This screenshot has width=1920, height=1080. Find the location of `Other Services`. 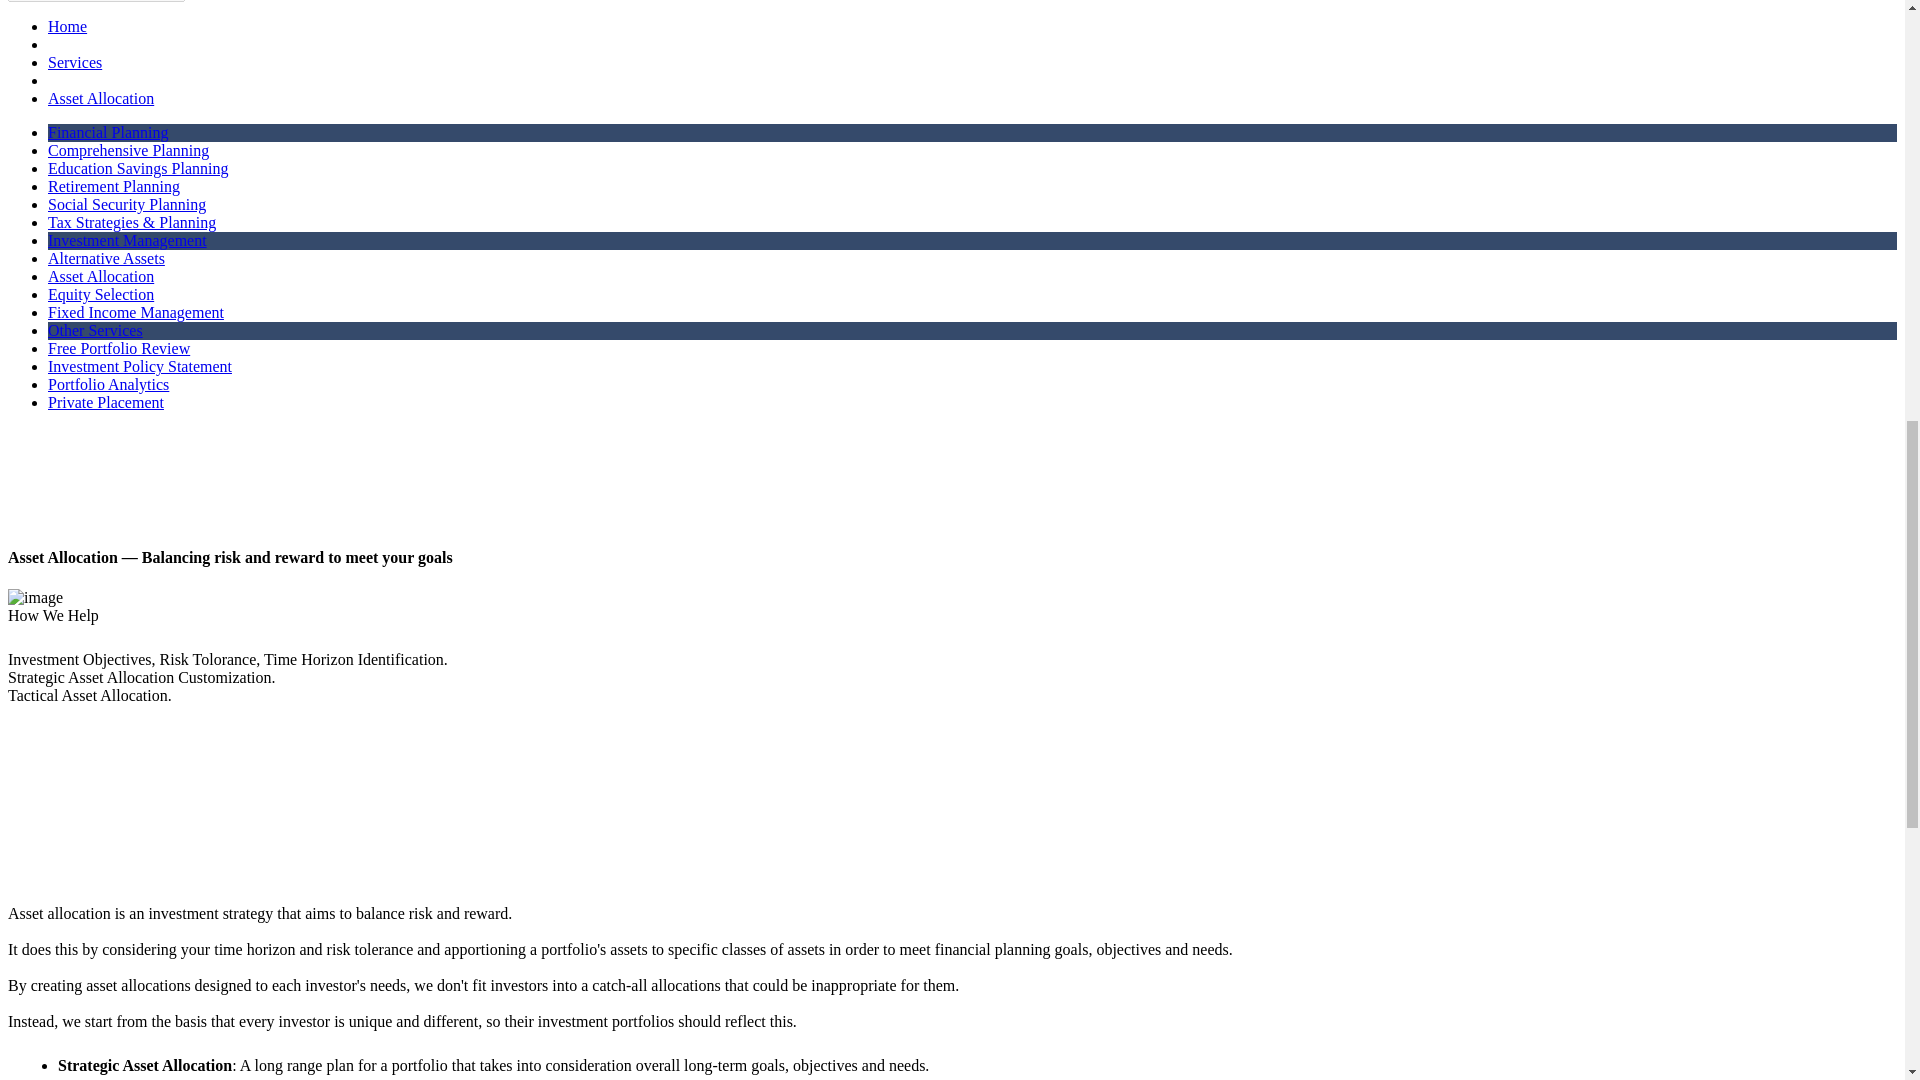

Other Services is located at coordinates (95, 330).